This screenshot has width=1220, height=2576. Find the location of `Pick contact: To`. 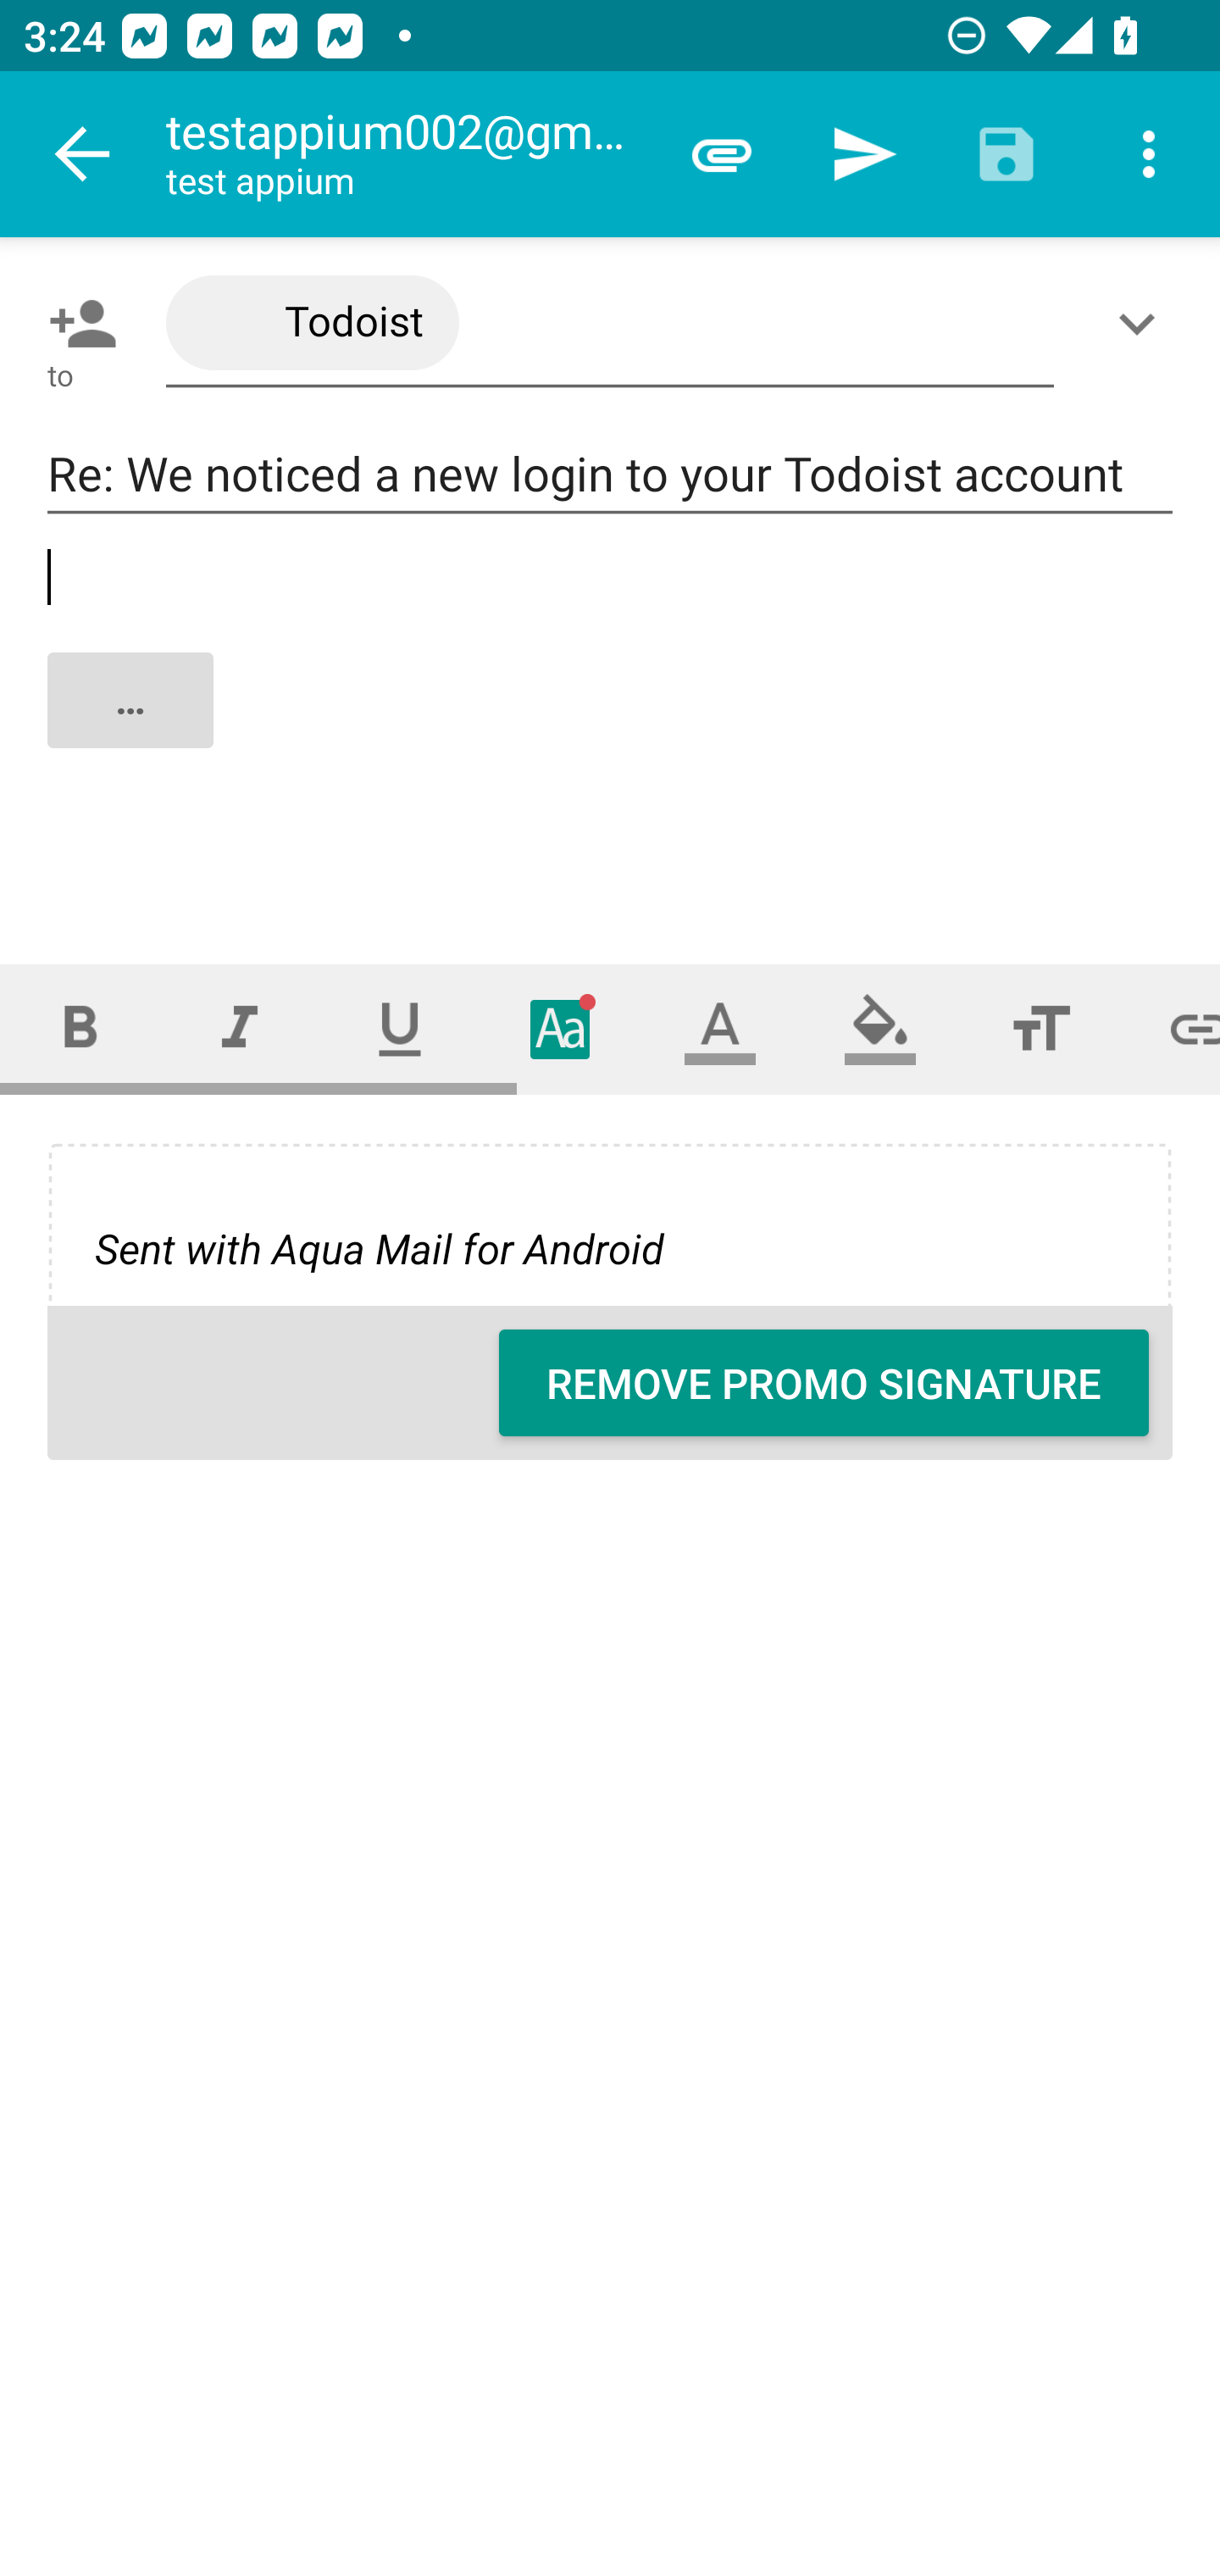

Pick contact: To is located at coordinates (76, 323).